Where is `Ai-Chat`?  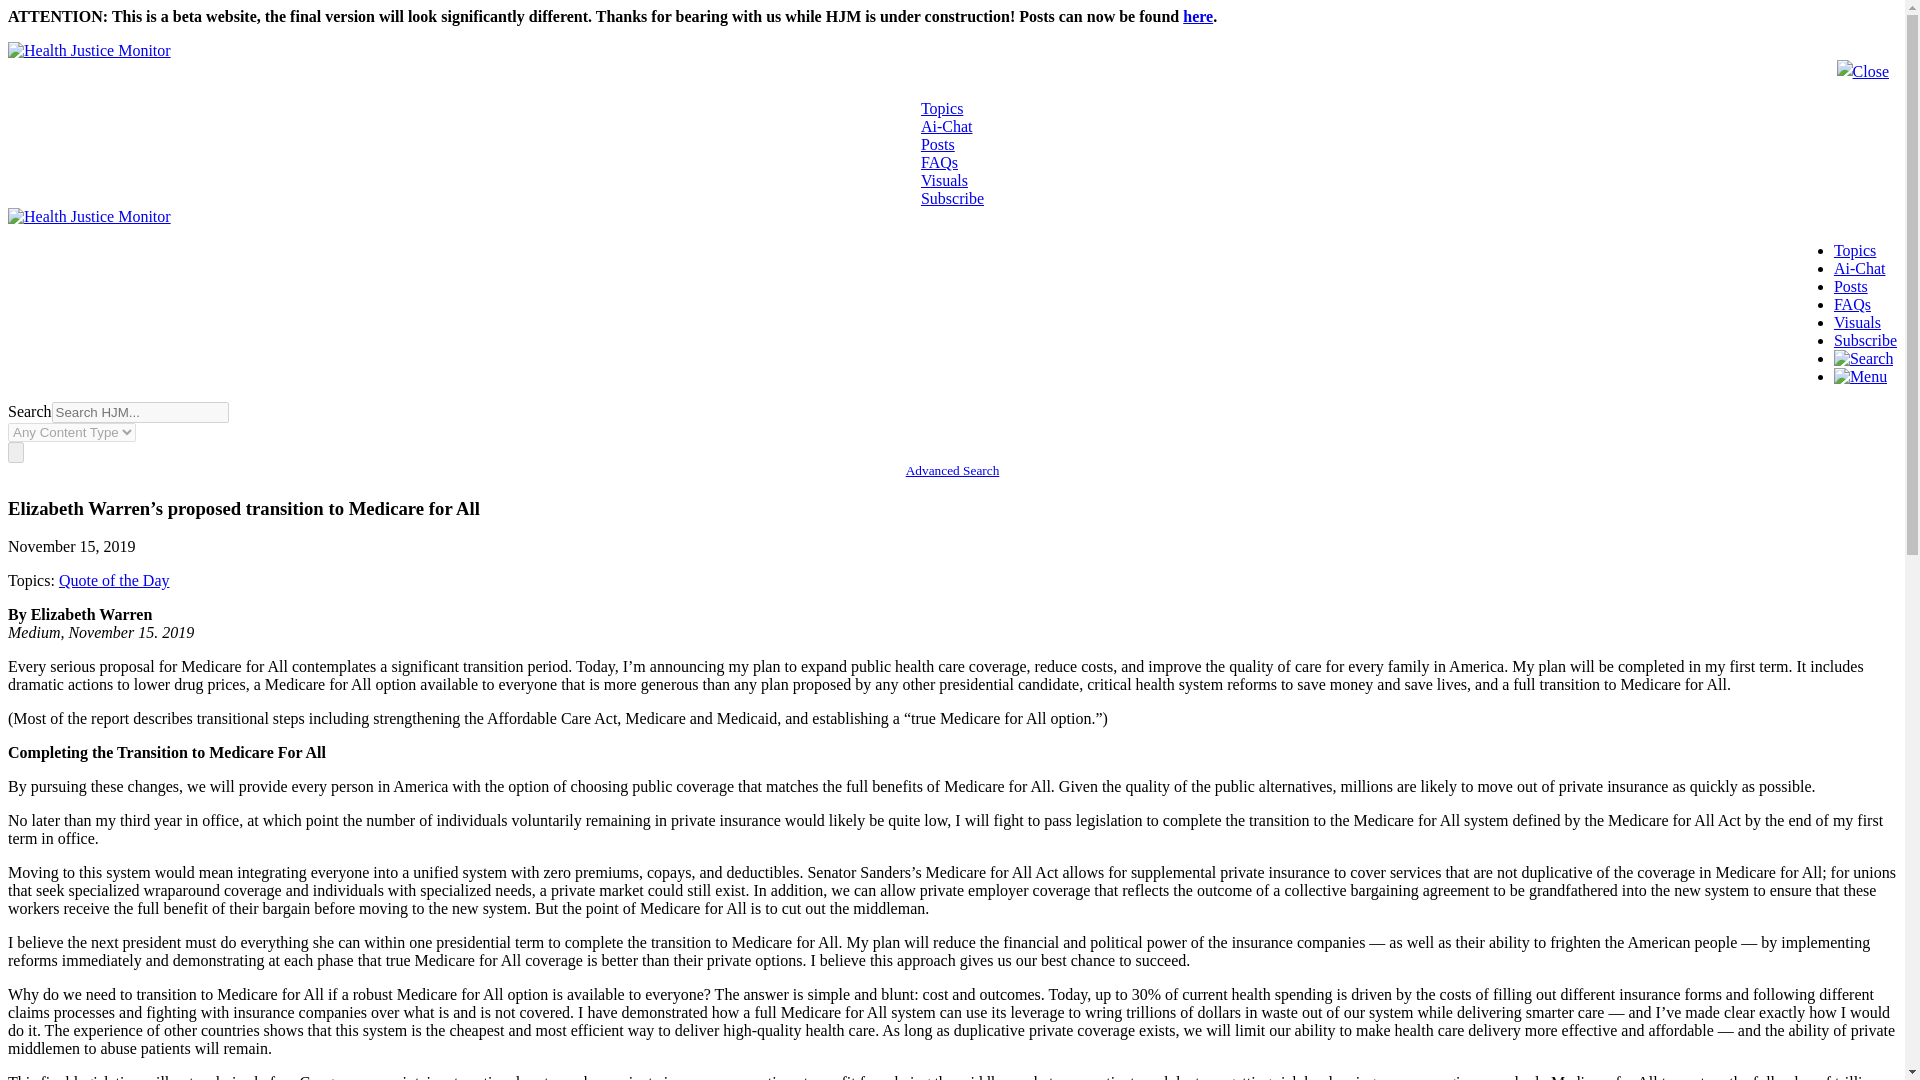
Ai-Chat is located at coordinates (947, 126).